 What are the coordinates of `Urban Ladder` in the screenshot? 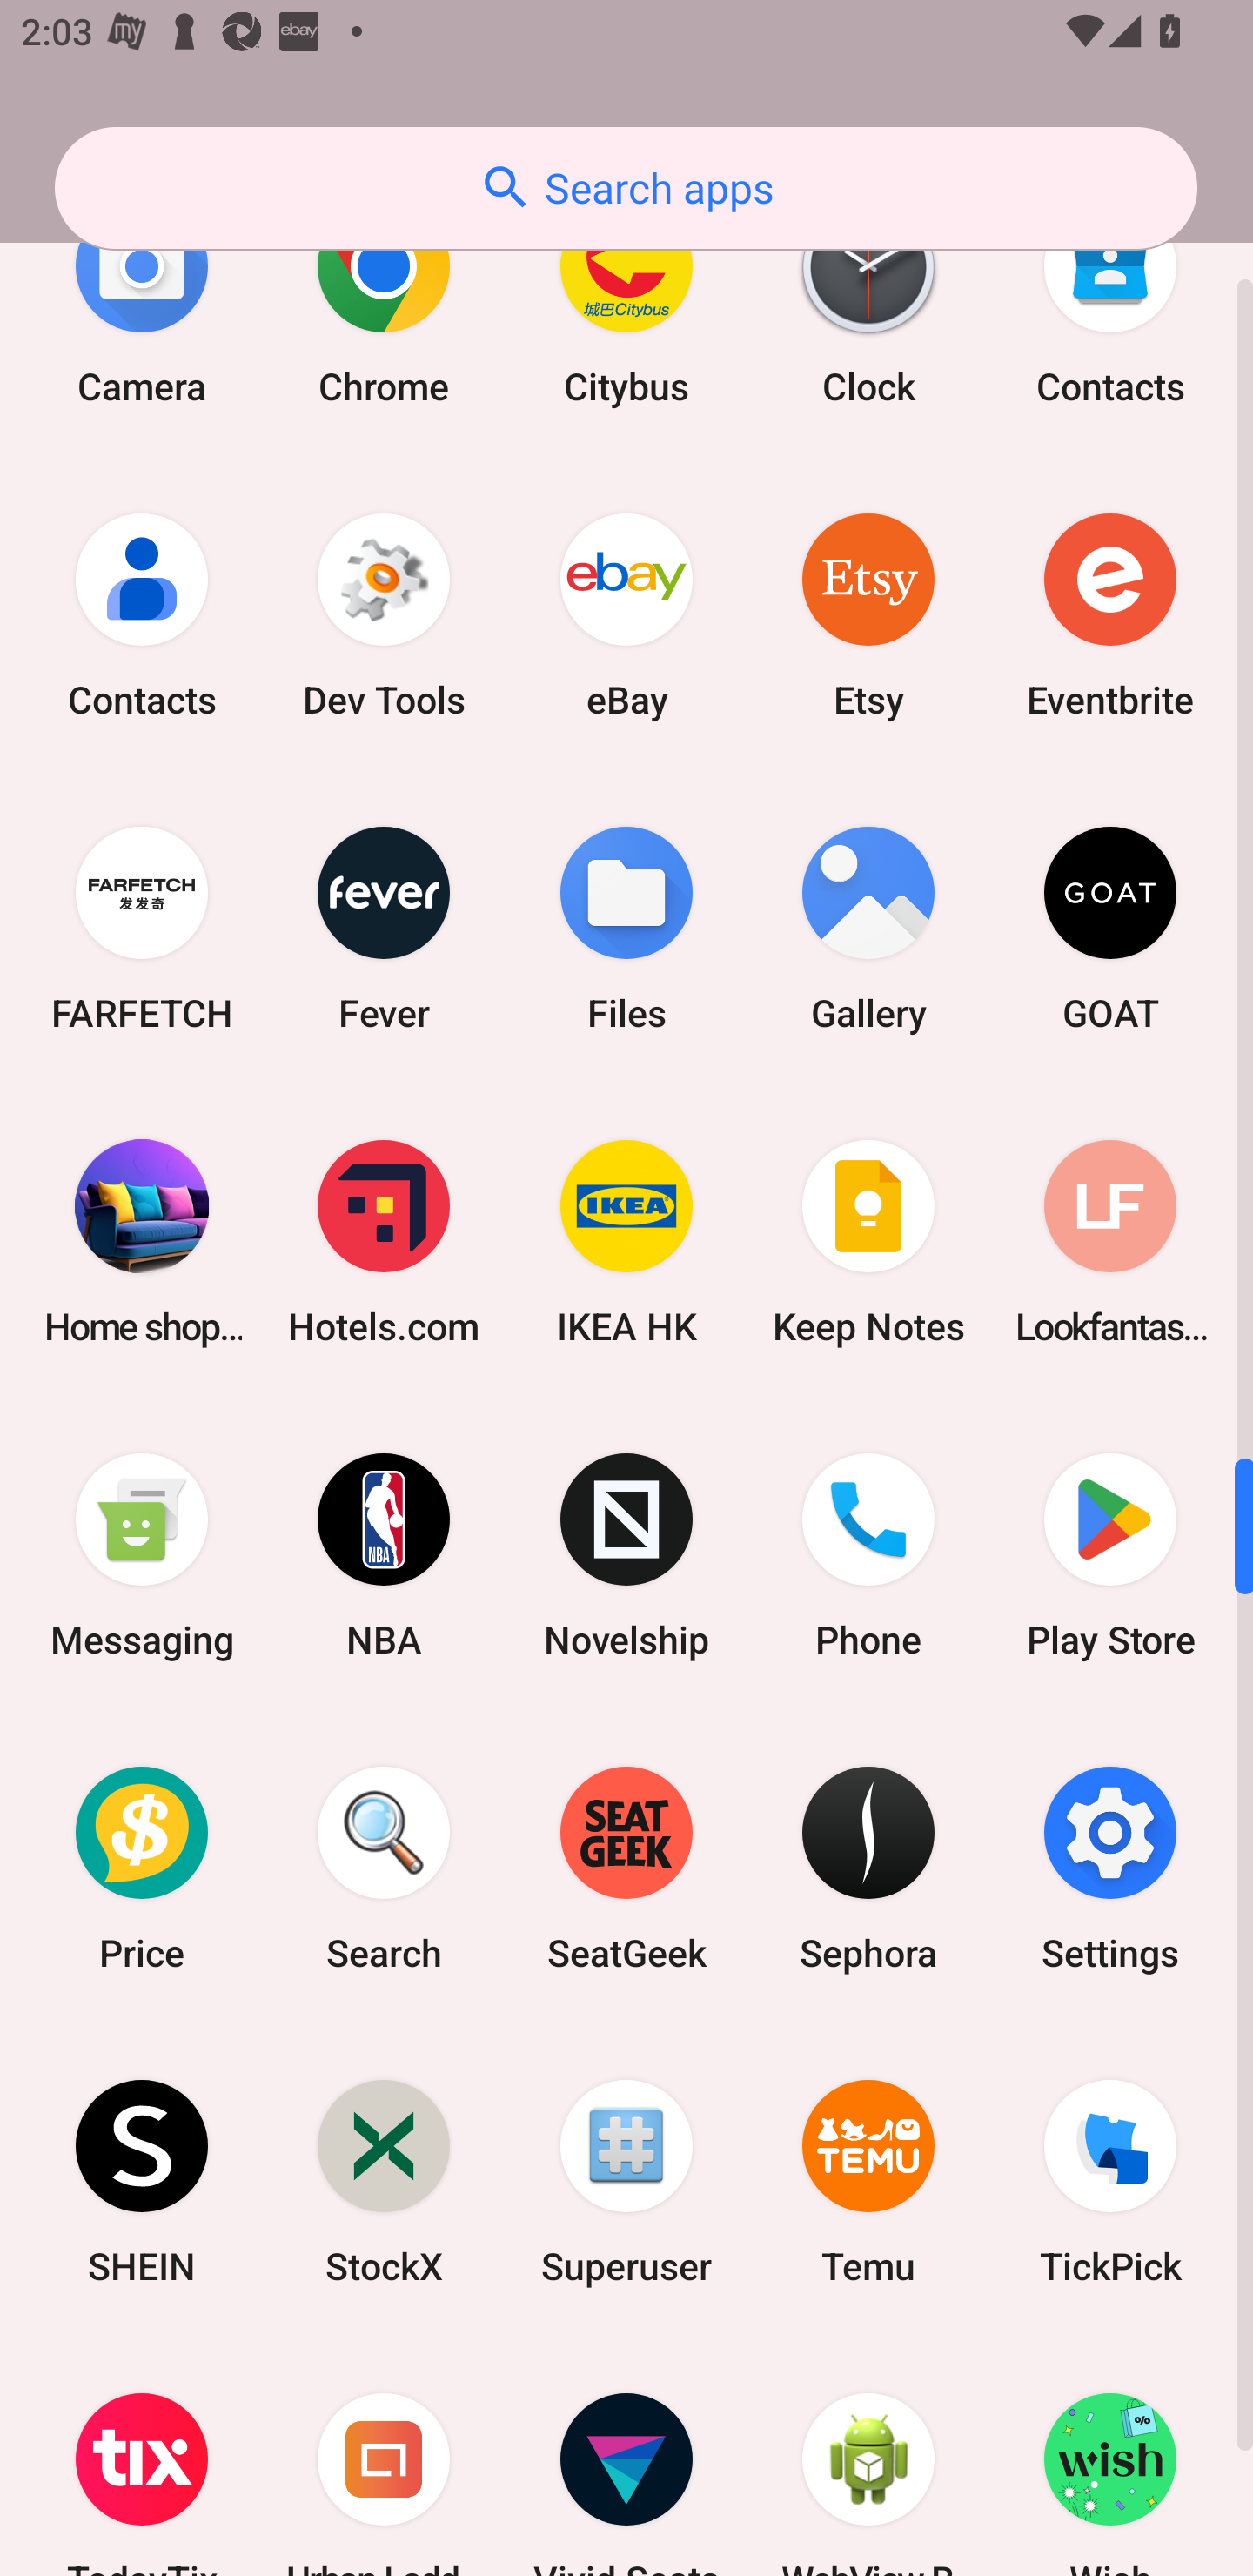 It's located at (384, 2458).